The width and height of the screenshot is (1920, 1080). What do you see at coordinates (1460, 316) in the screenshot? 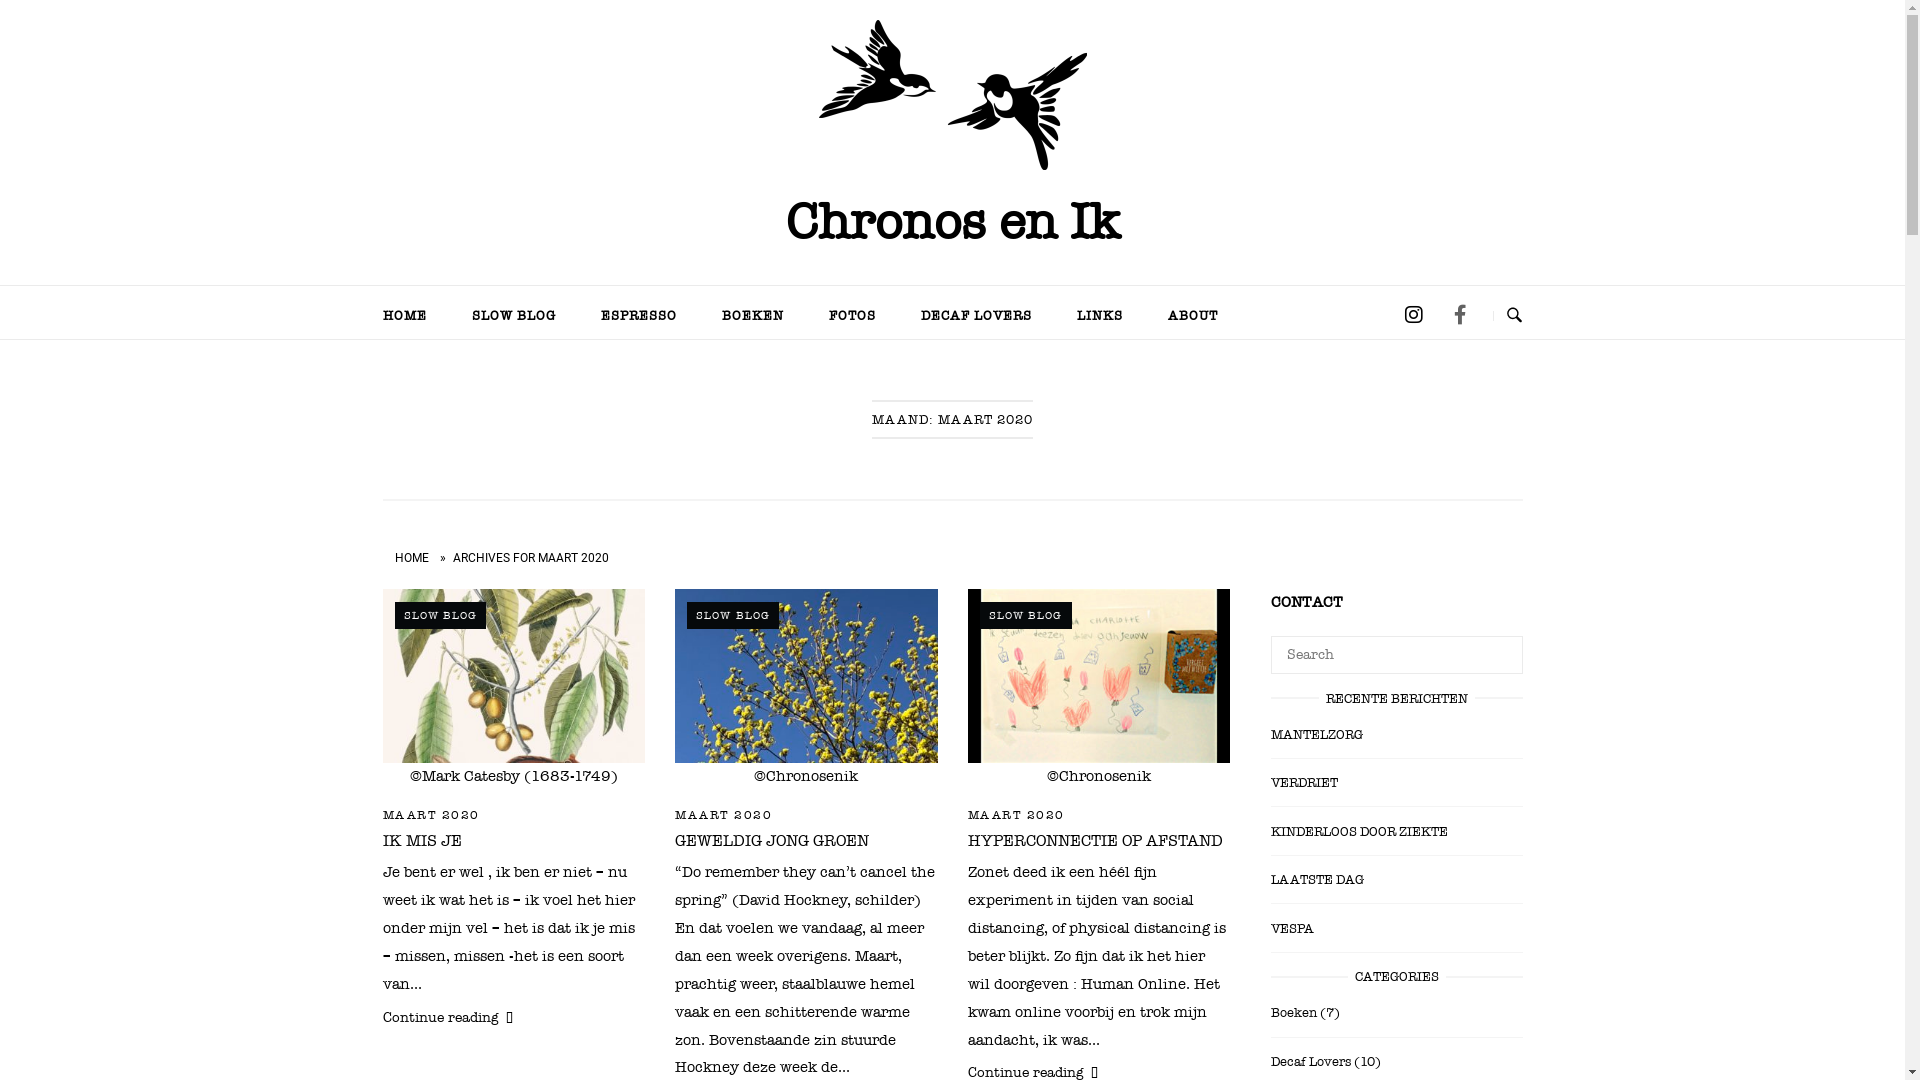
I see `Chronos en Ik op Facebook` at bounding box center [1460, 316].